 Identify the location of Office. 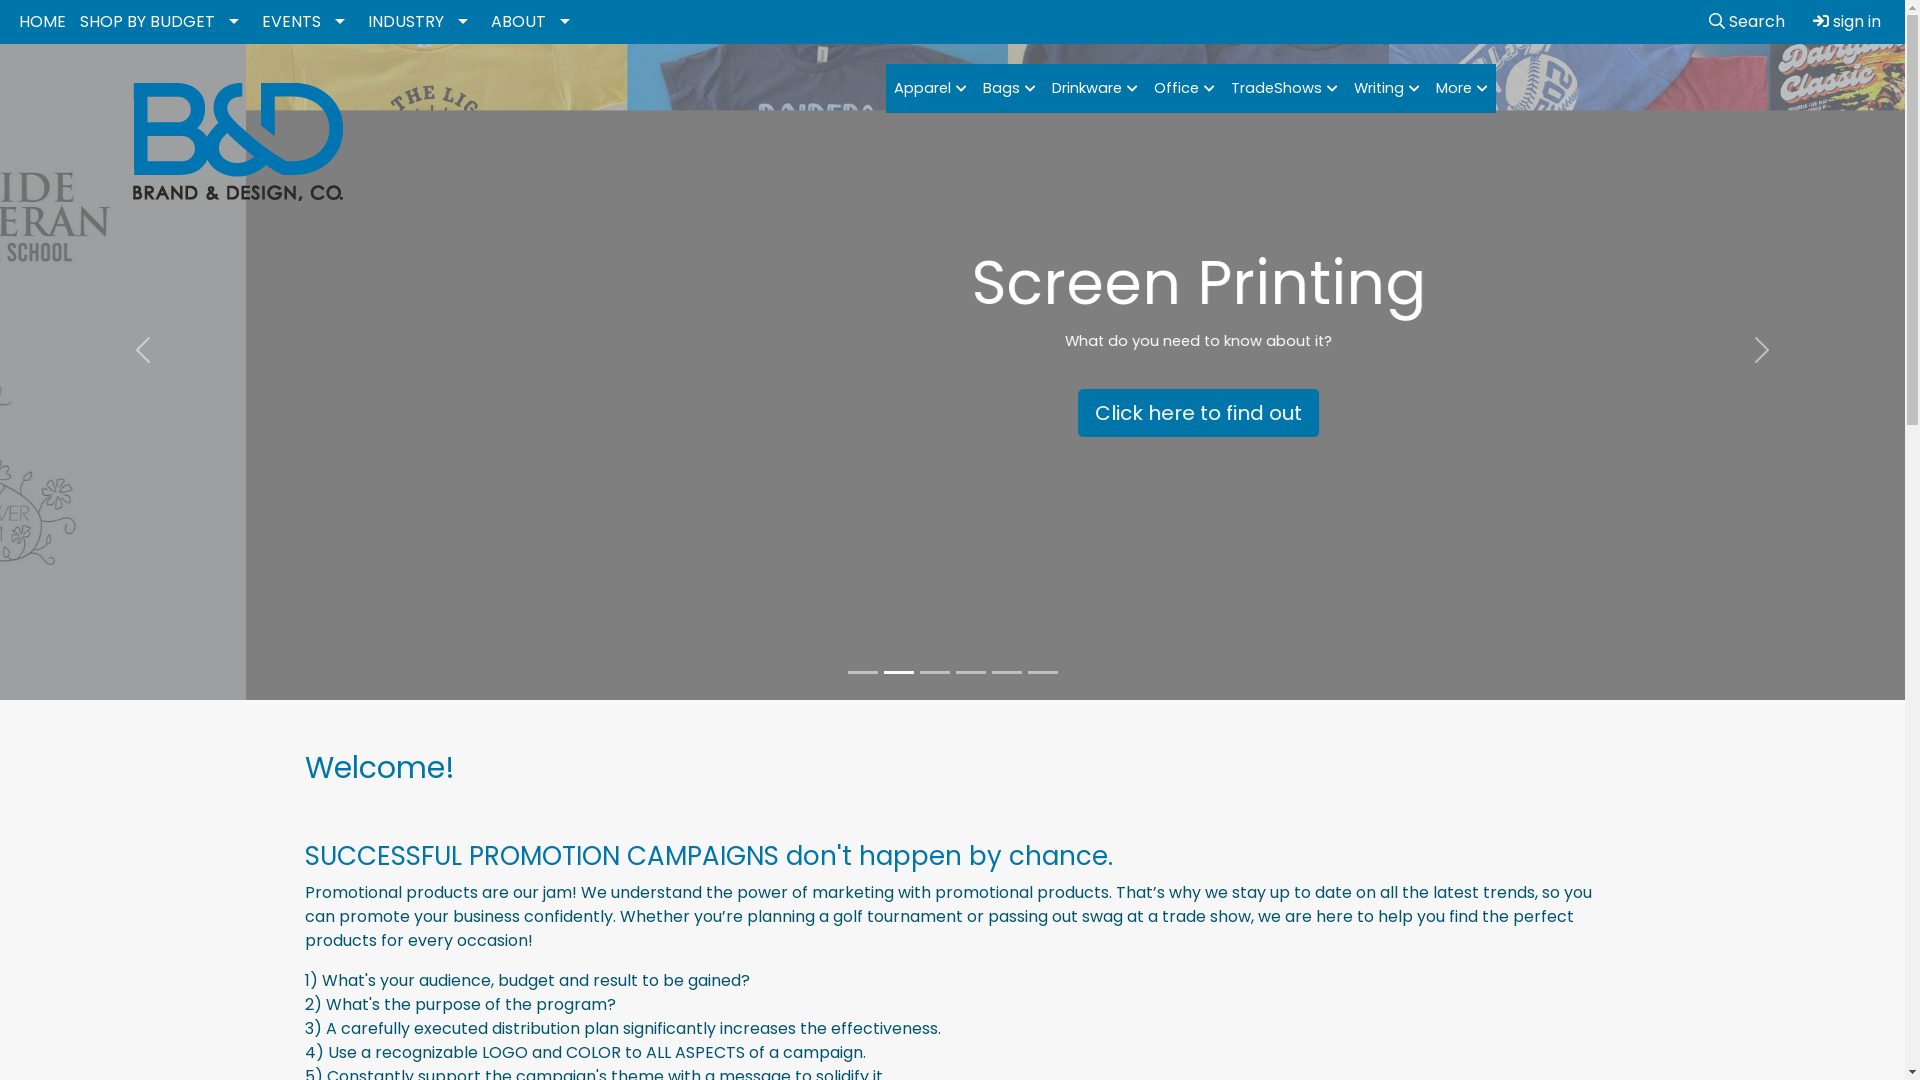
(1184, 88).